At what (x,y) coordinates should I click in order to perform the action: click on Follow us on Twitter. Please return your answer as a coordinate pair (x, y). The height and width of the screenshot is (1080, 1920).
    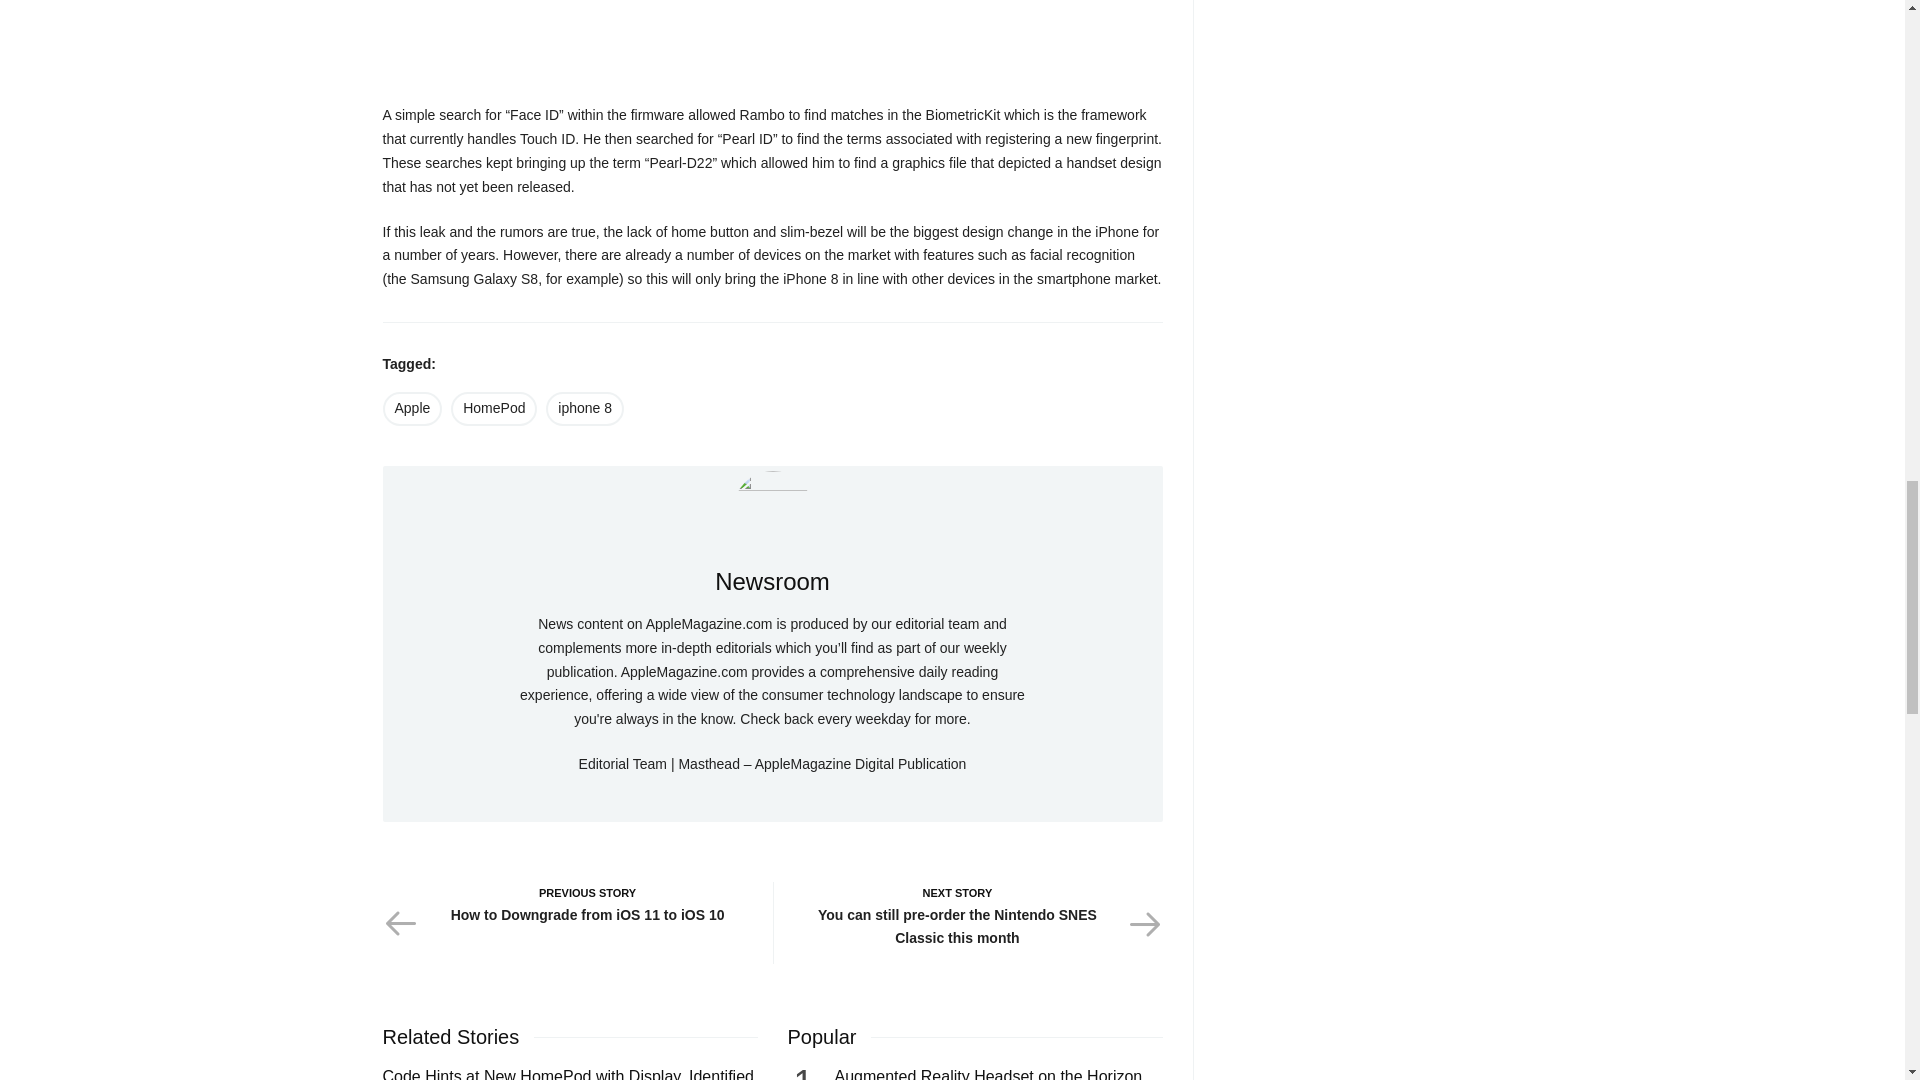
    Looking at the image, I should click on (772, 582).